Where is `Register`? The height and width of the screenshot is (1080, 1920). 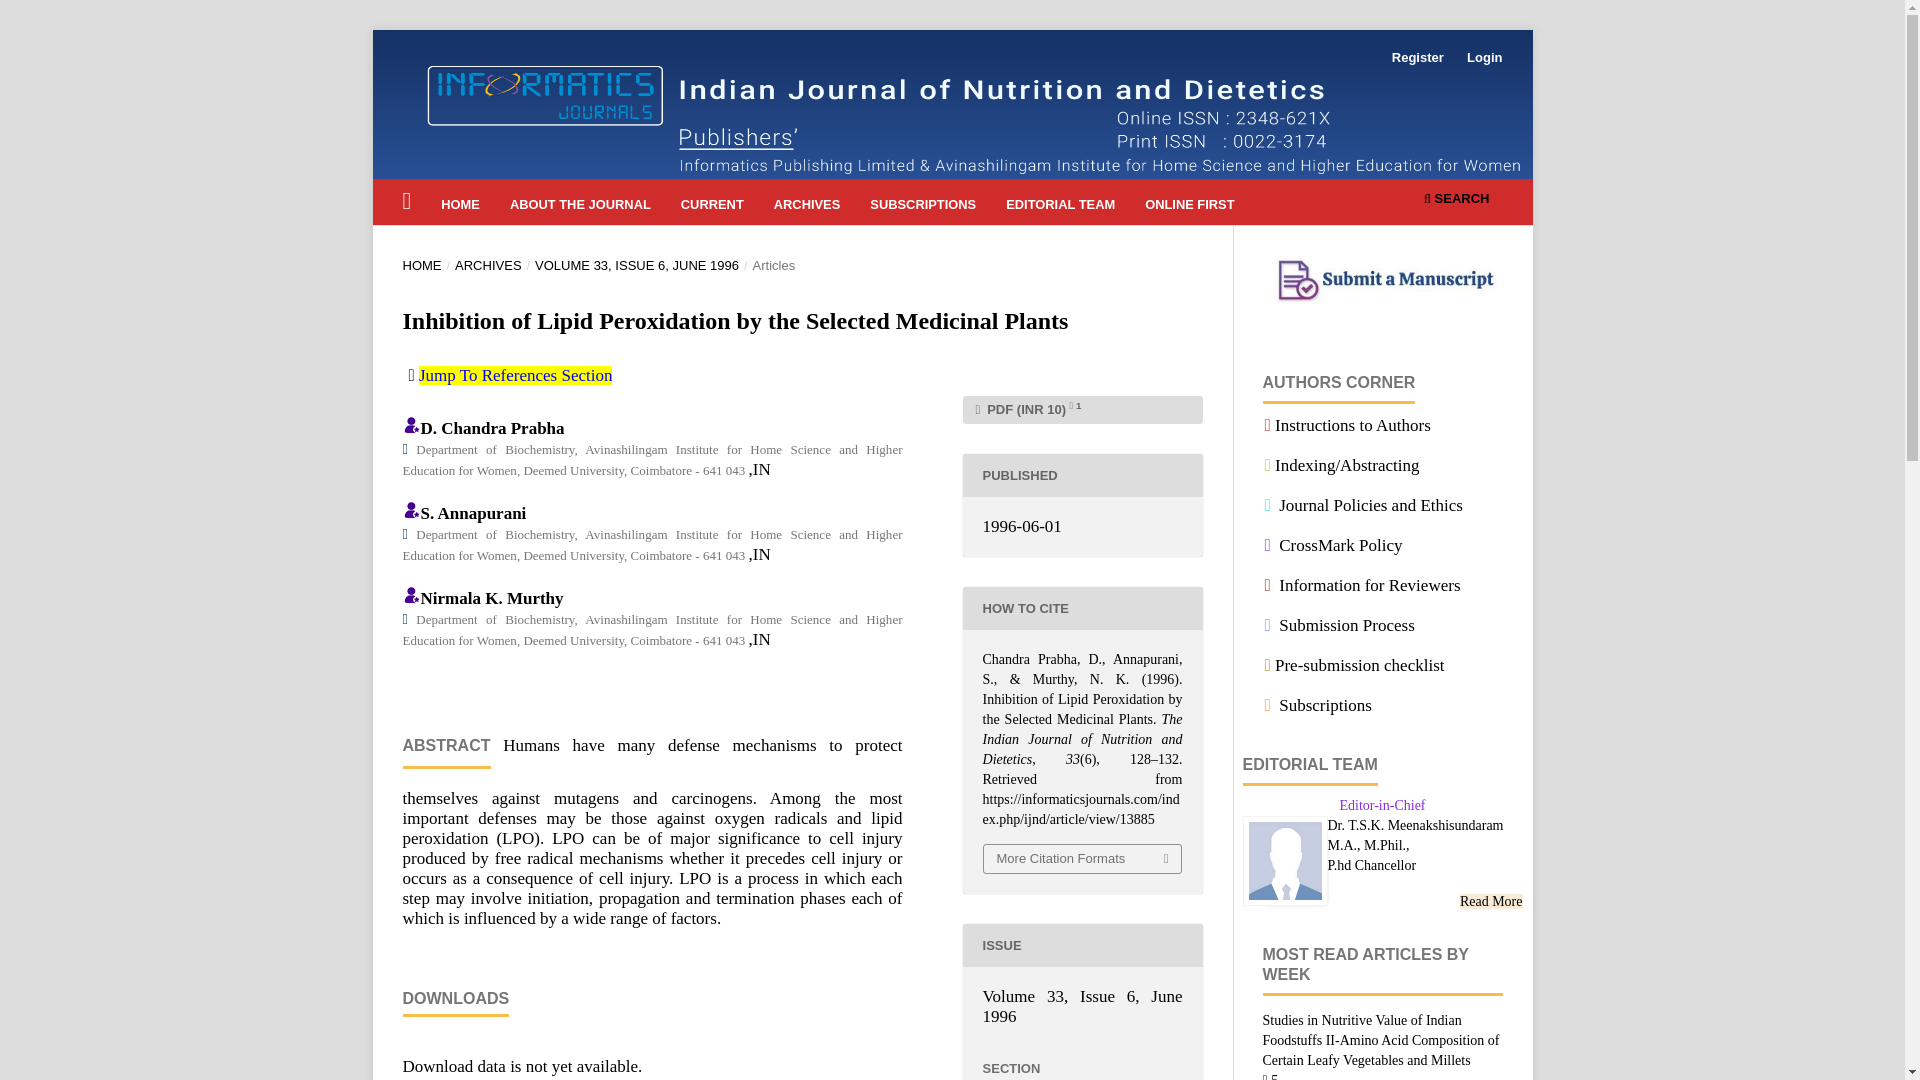
Register is located at coordinates (1418, 58).